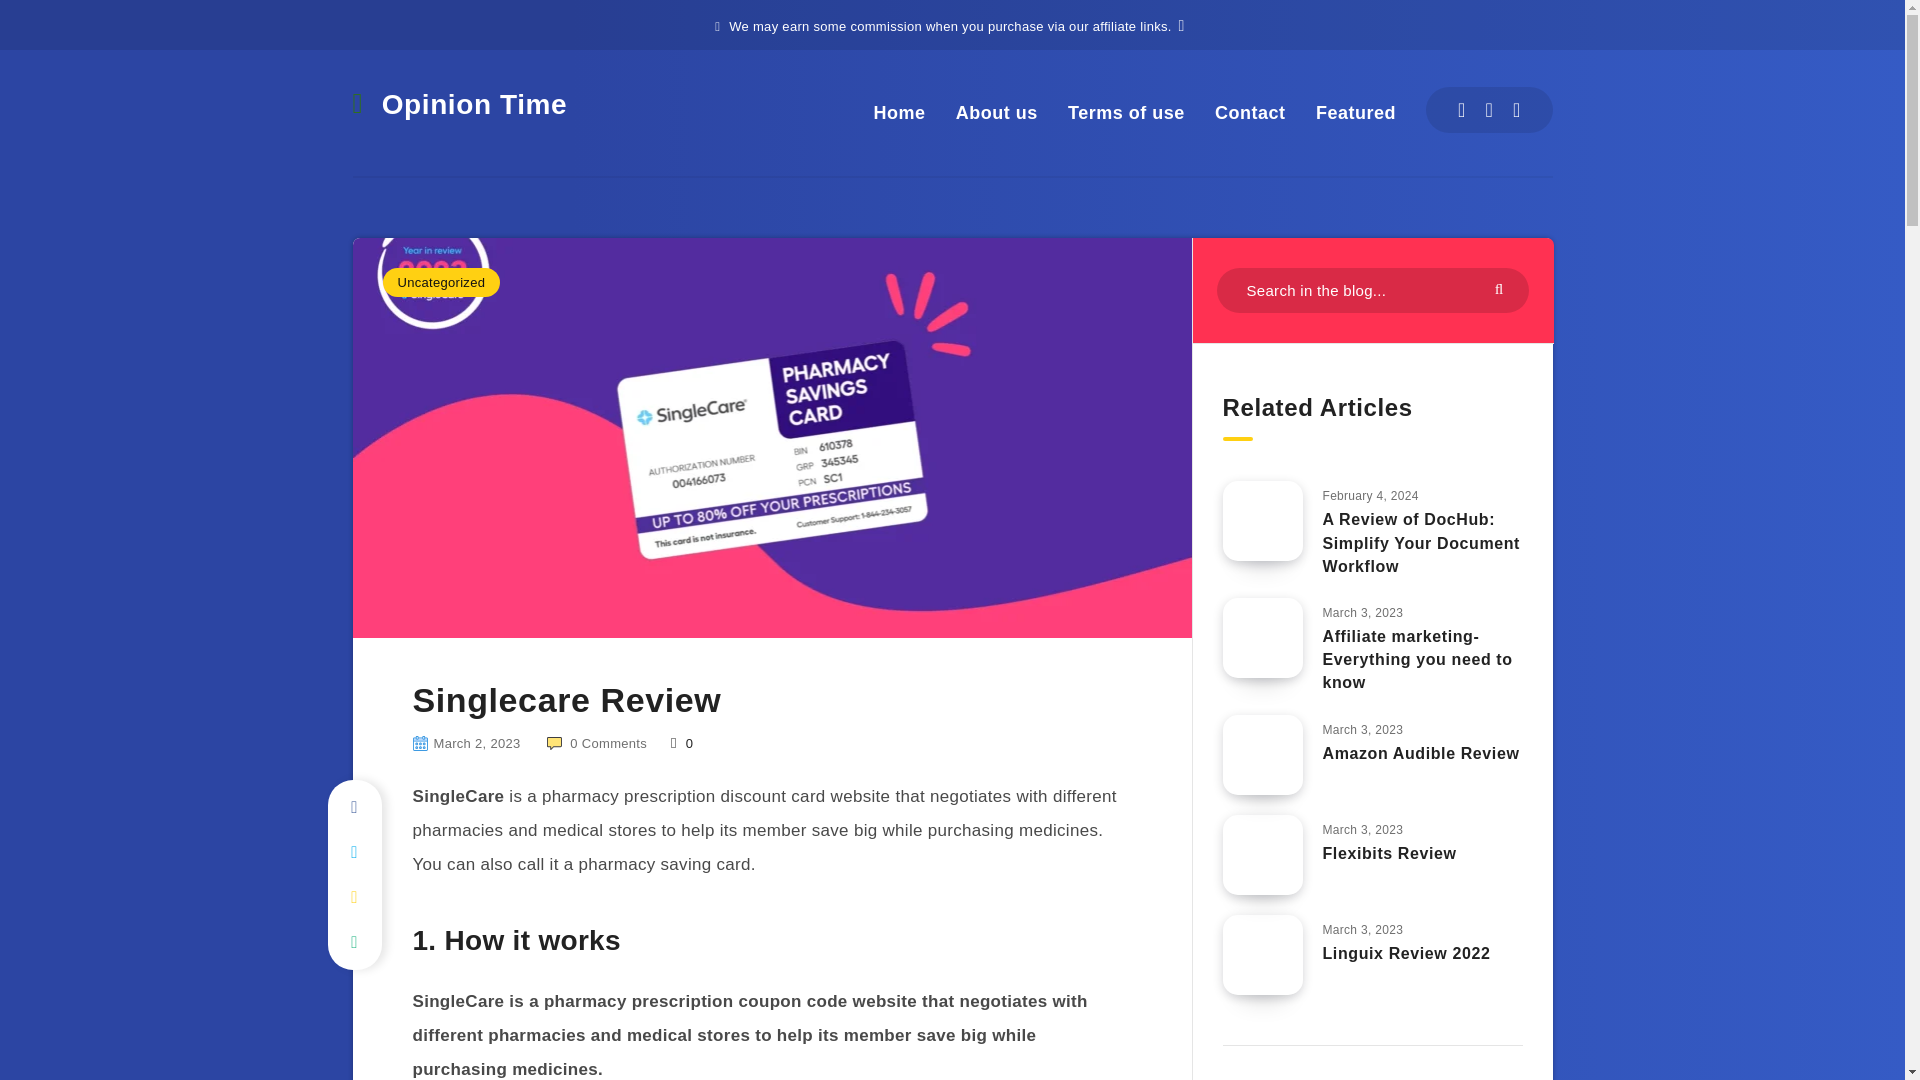  I want to click on Flexibits Review, so click(1388, 856).